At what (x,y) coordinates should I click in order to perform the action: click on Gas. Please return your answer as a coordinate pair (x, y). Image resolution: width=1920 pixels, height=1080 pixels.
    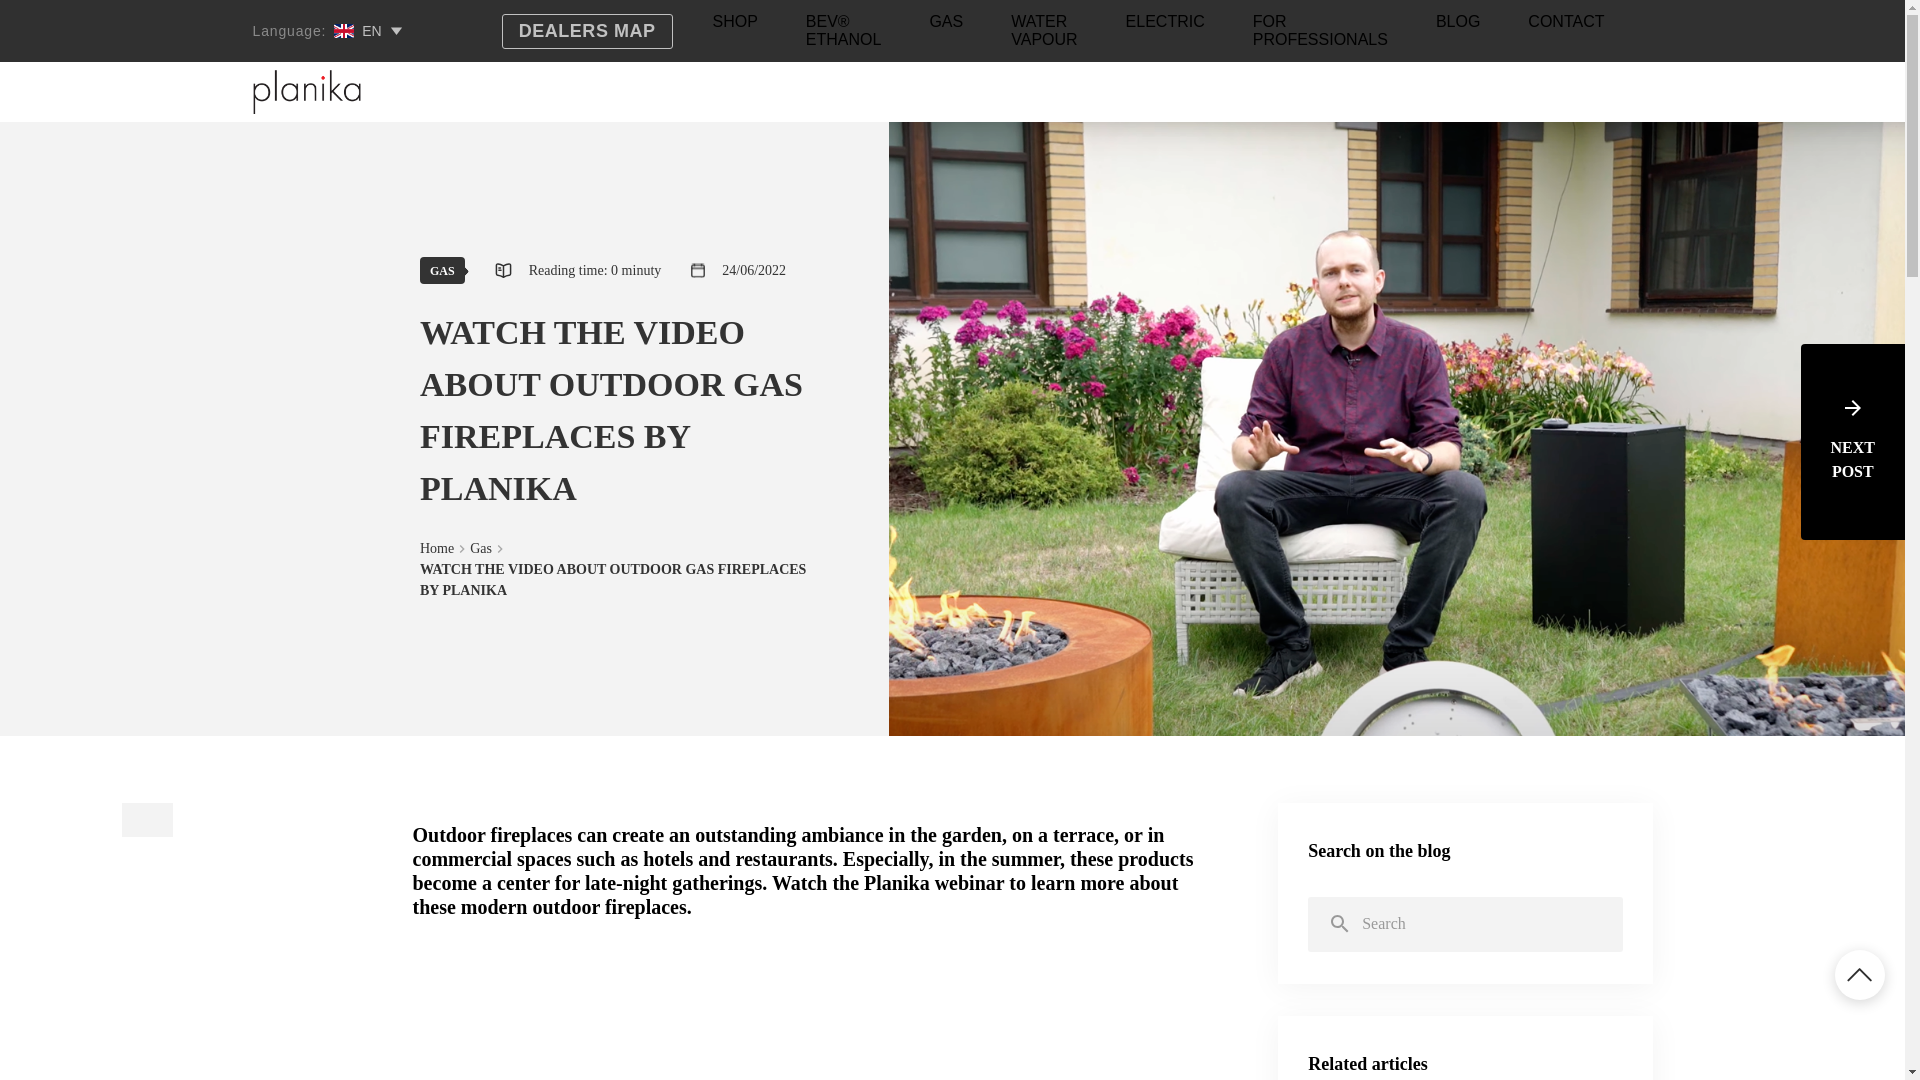
    Looking at the image, I should click on (480, 548).